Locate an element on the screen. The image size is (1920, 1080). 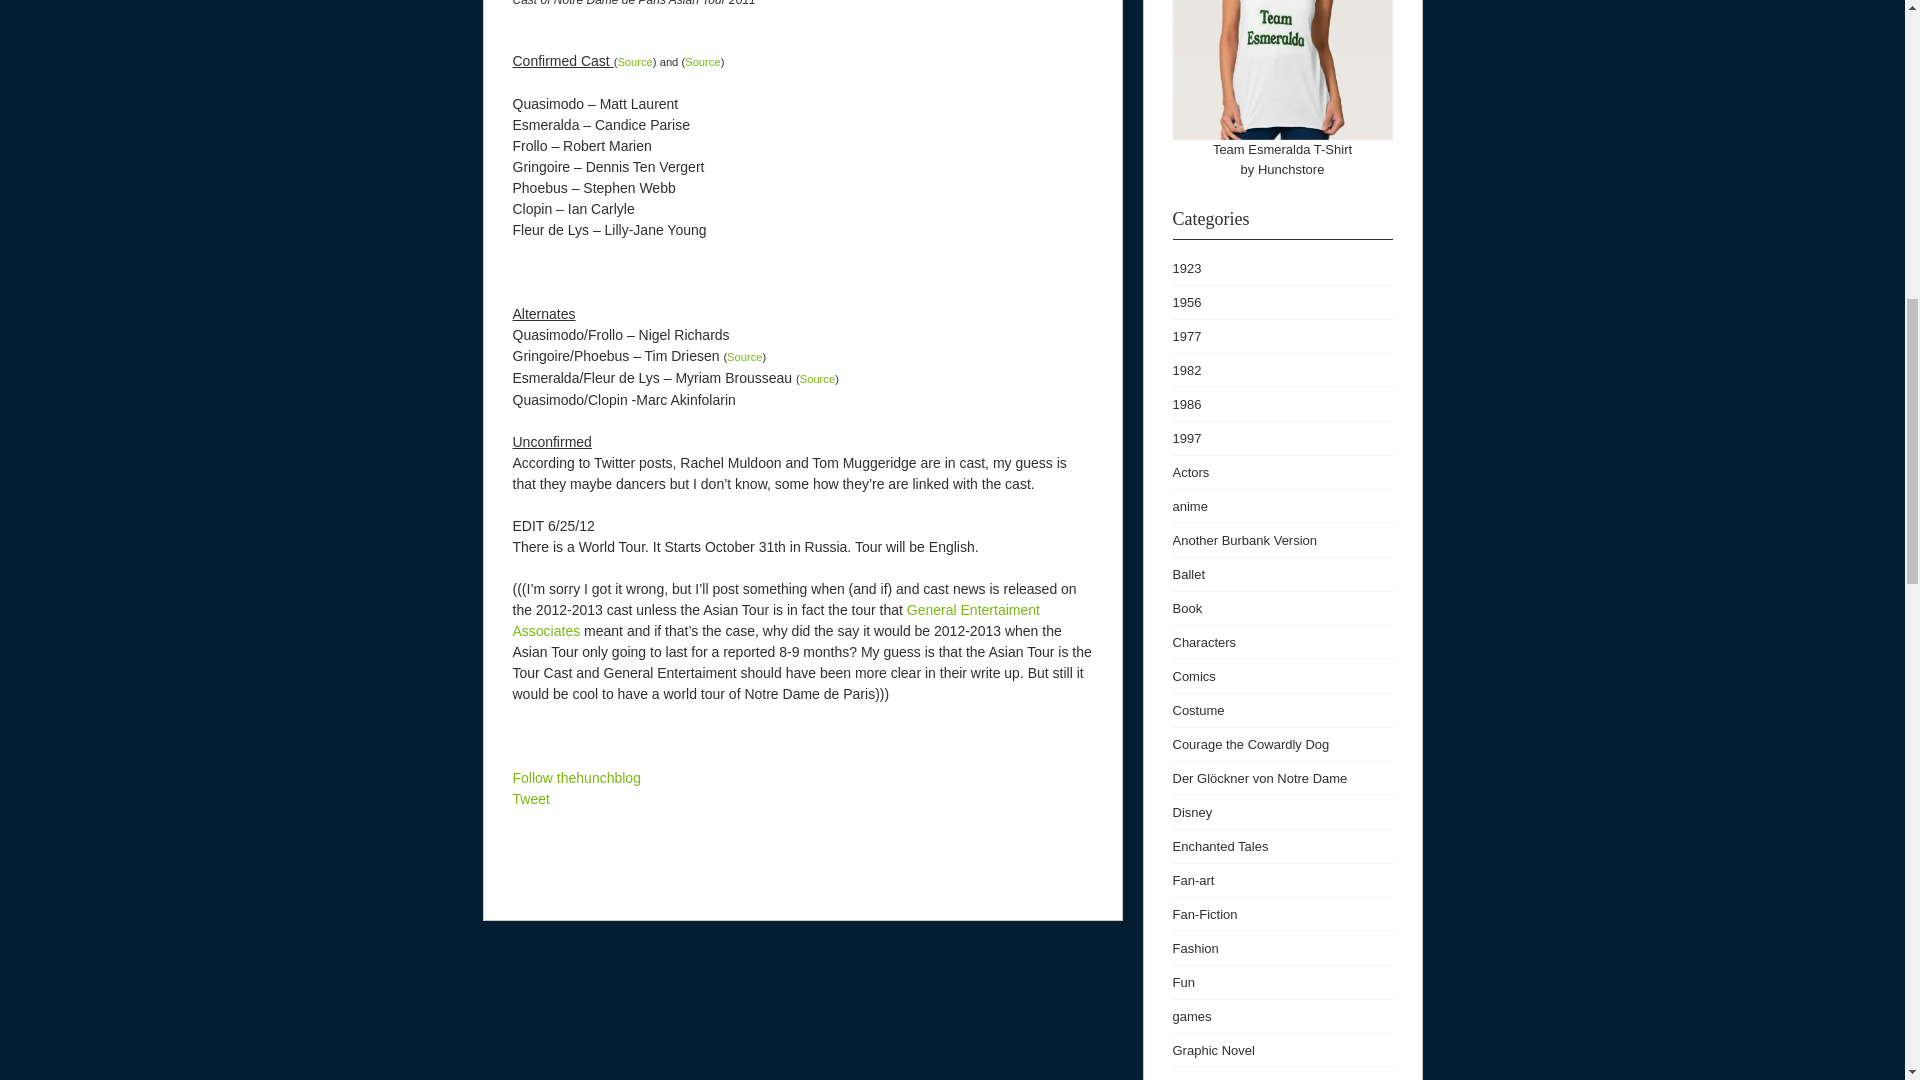
1982 is located at coordinates (1186, 370).